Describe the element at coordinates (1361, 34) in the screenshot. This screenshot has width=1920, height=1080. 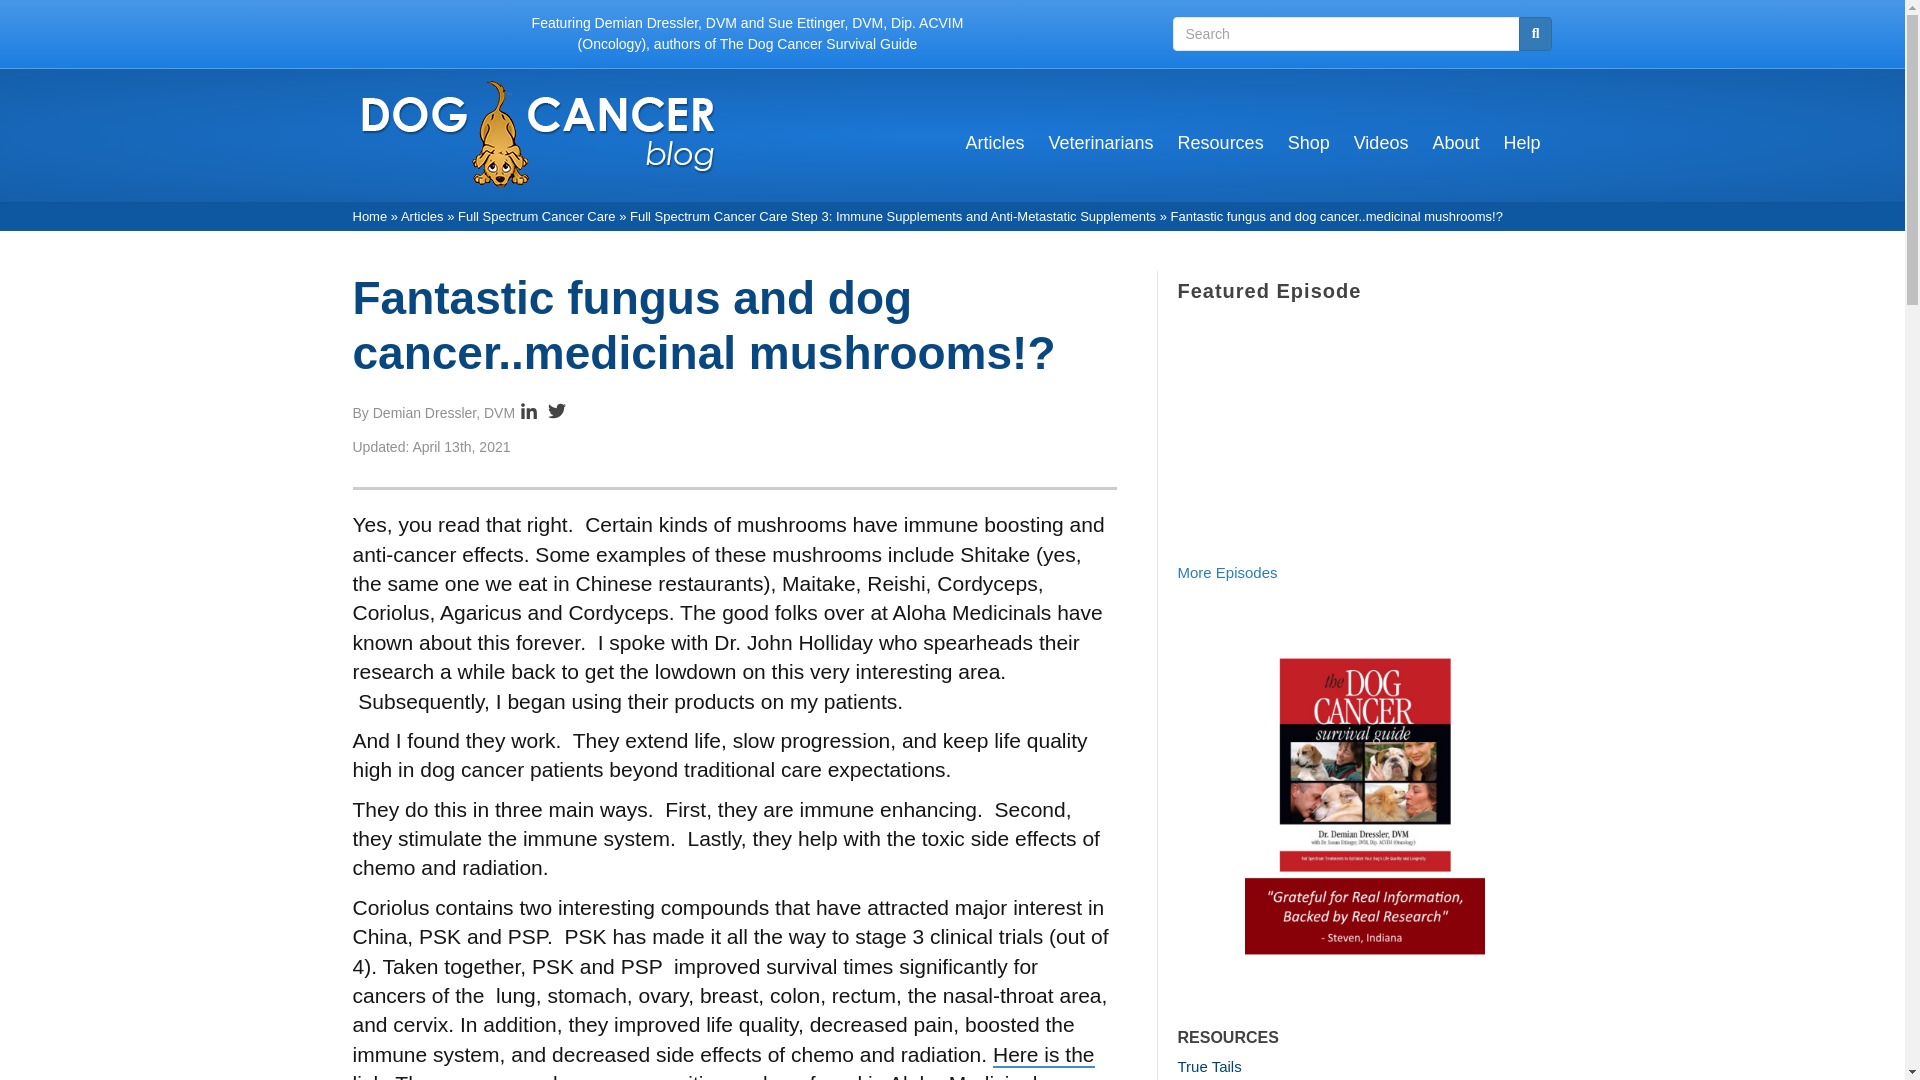
I see `Type and press Enter to search.` at that location.